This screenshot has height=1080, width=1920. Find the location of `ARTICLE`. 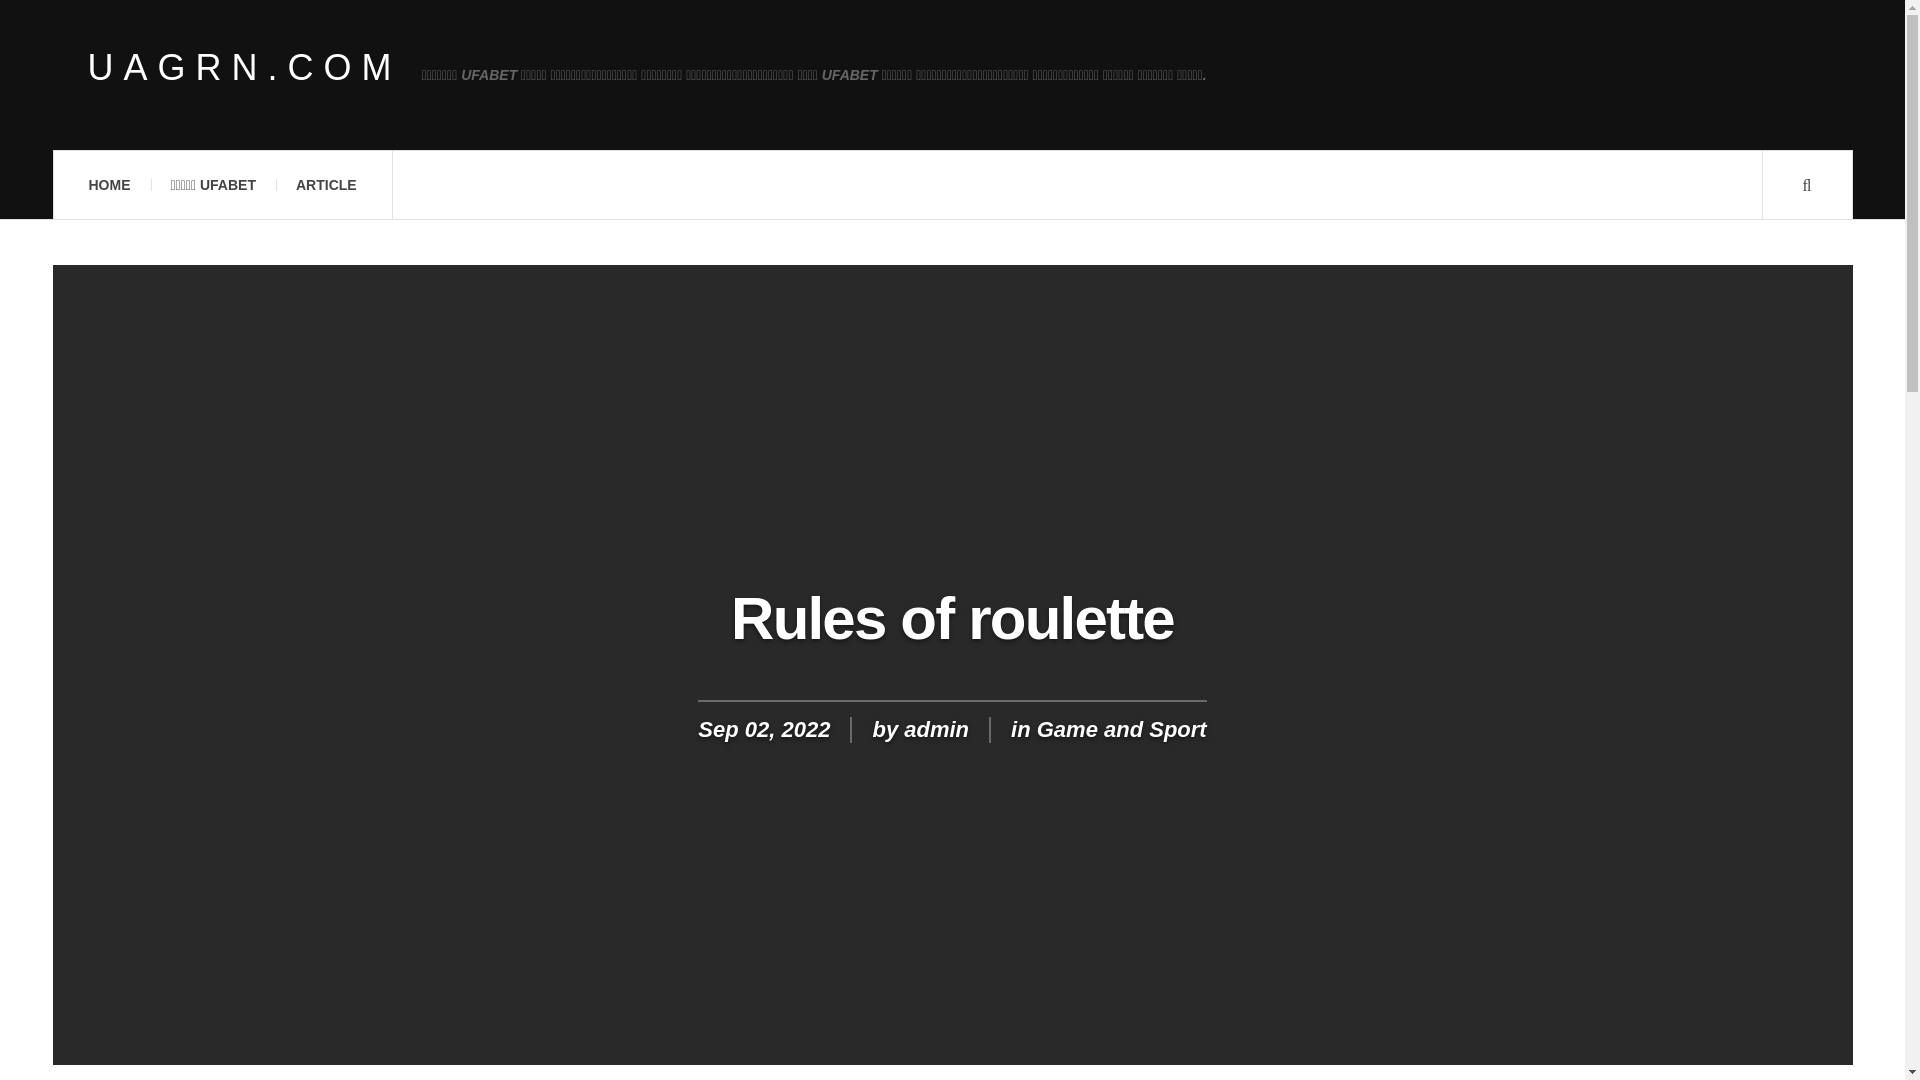

ARTICLE is located at coordinates (326, 185).